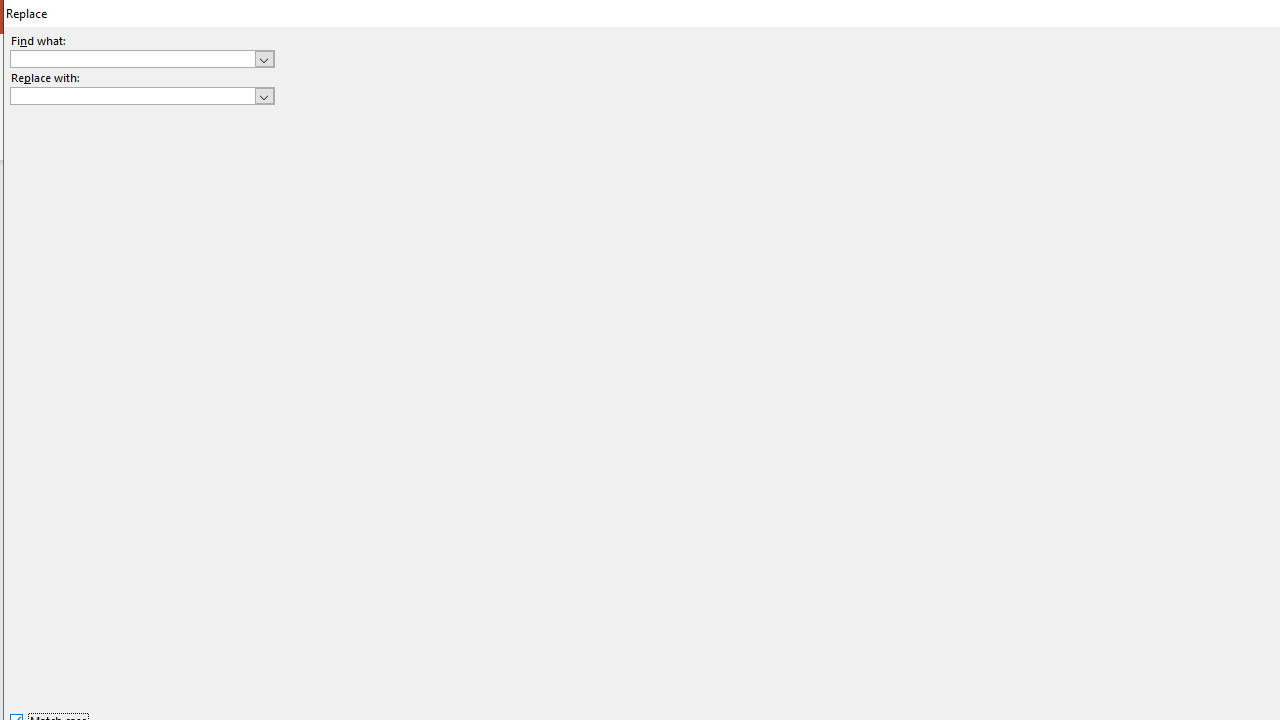  Describe the element at coordinates (132, 58) in the screenshot. I see `Find what` at that location.